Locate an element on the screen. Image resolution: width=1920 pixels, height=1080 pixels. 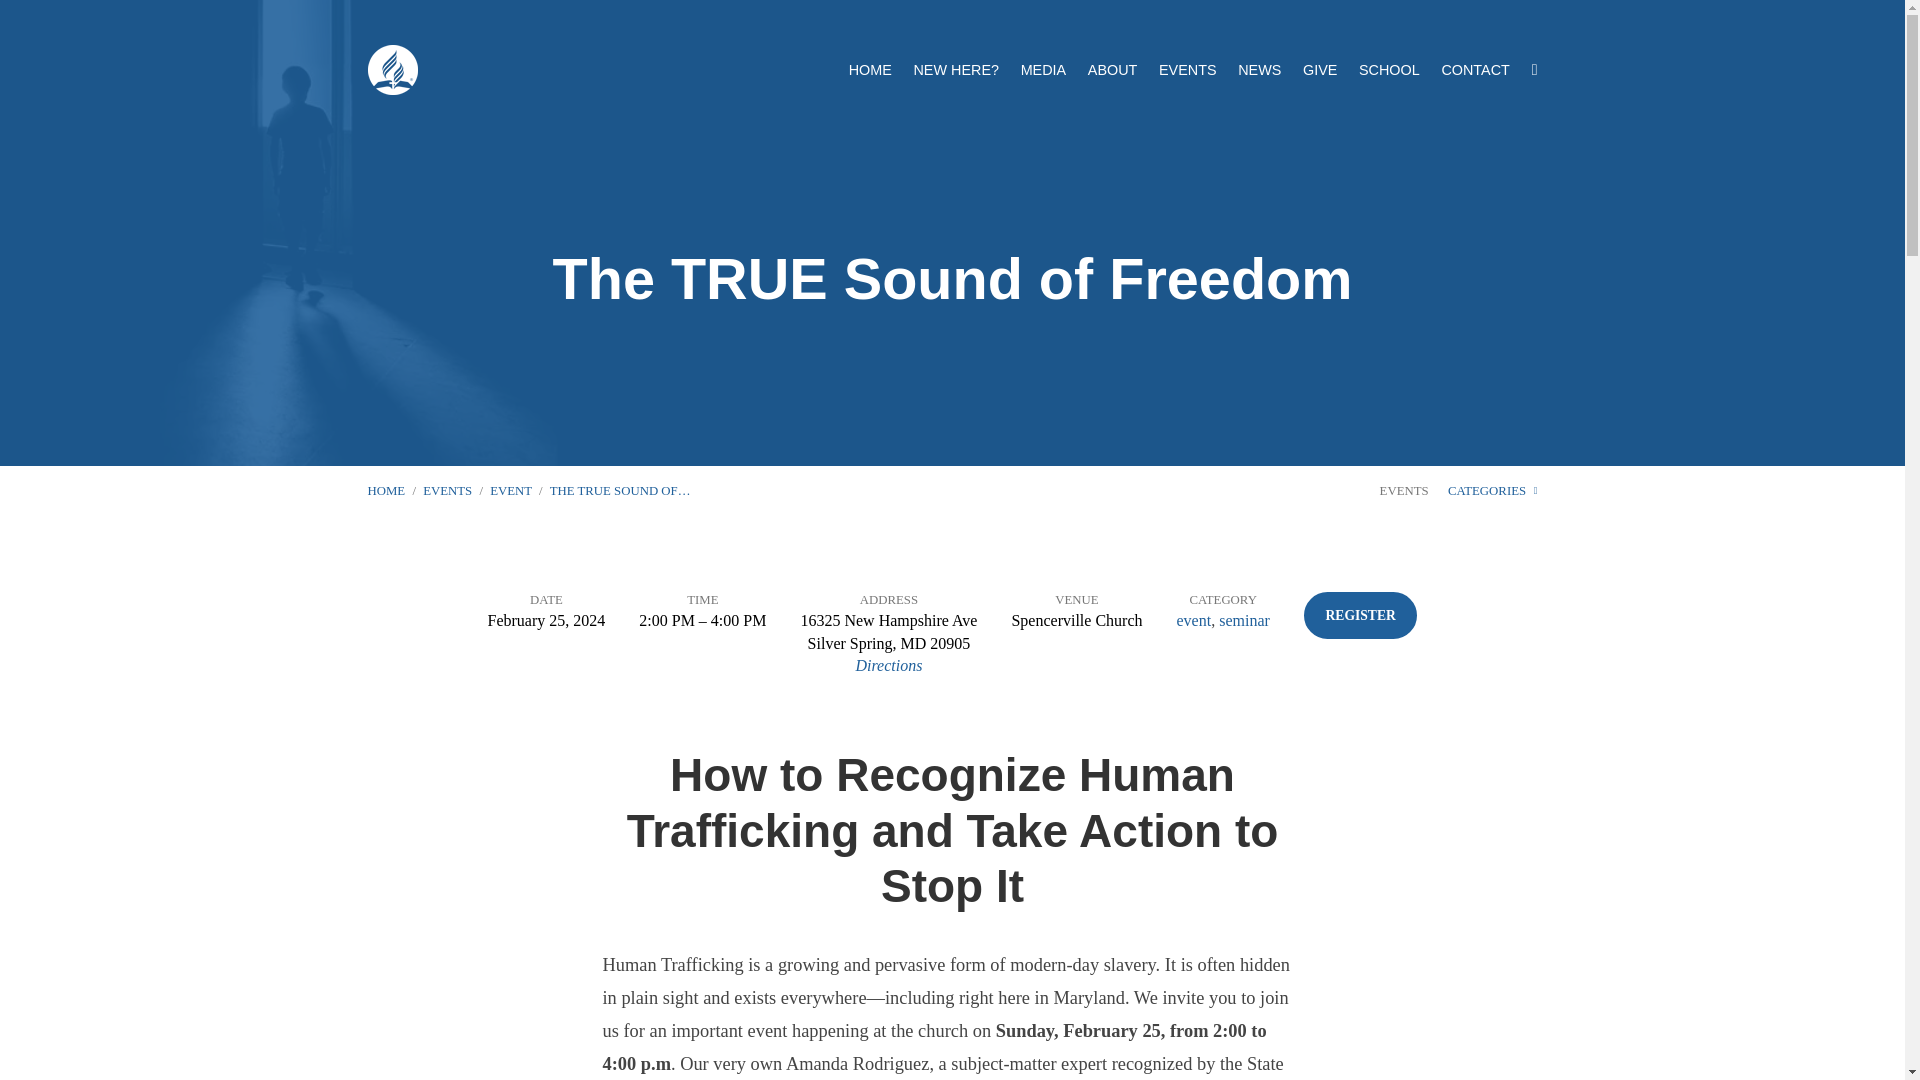
REGISTER is located at coordinates (1360, 615).